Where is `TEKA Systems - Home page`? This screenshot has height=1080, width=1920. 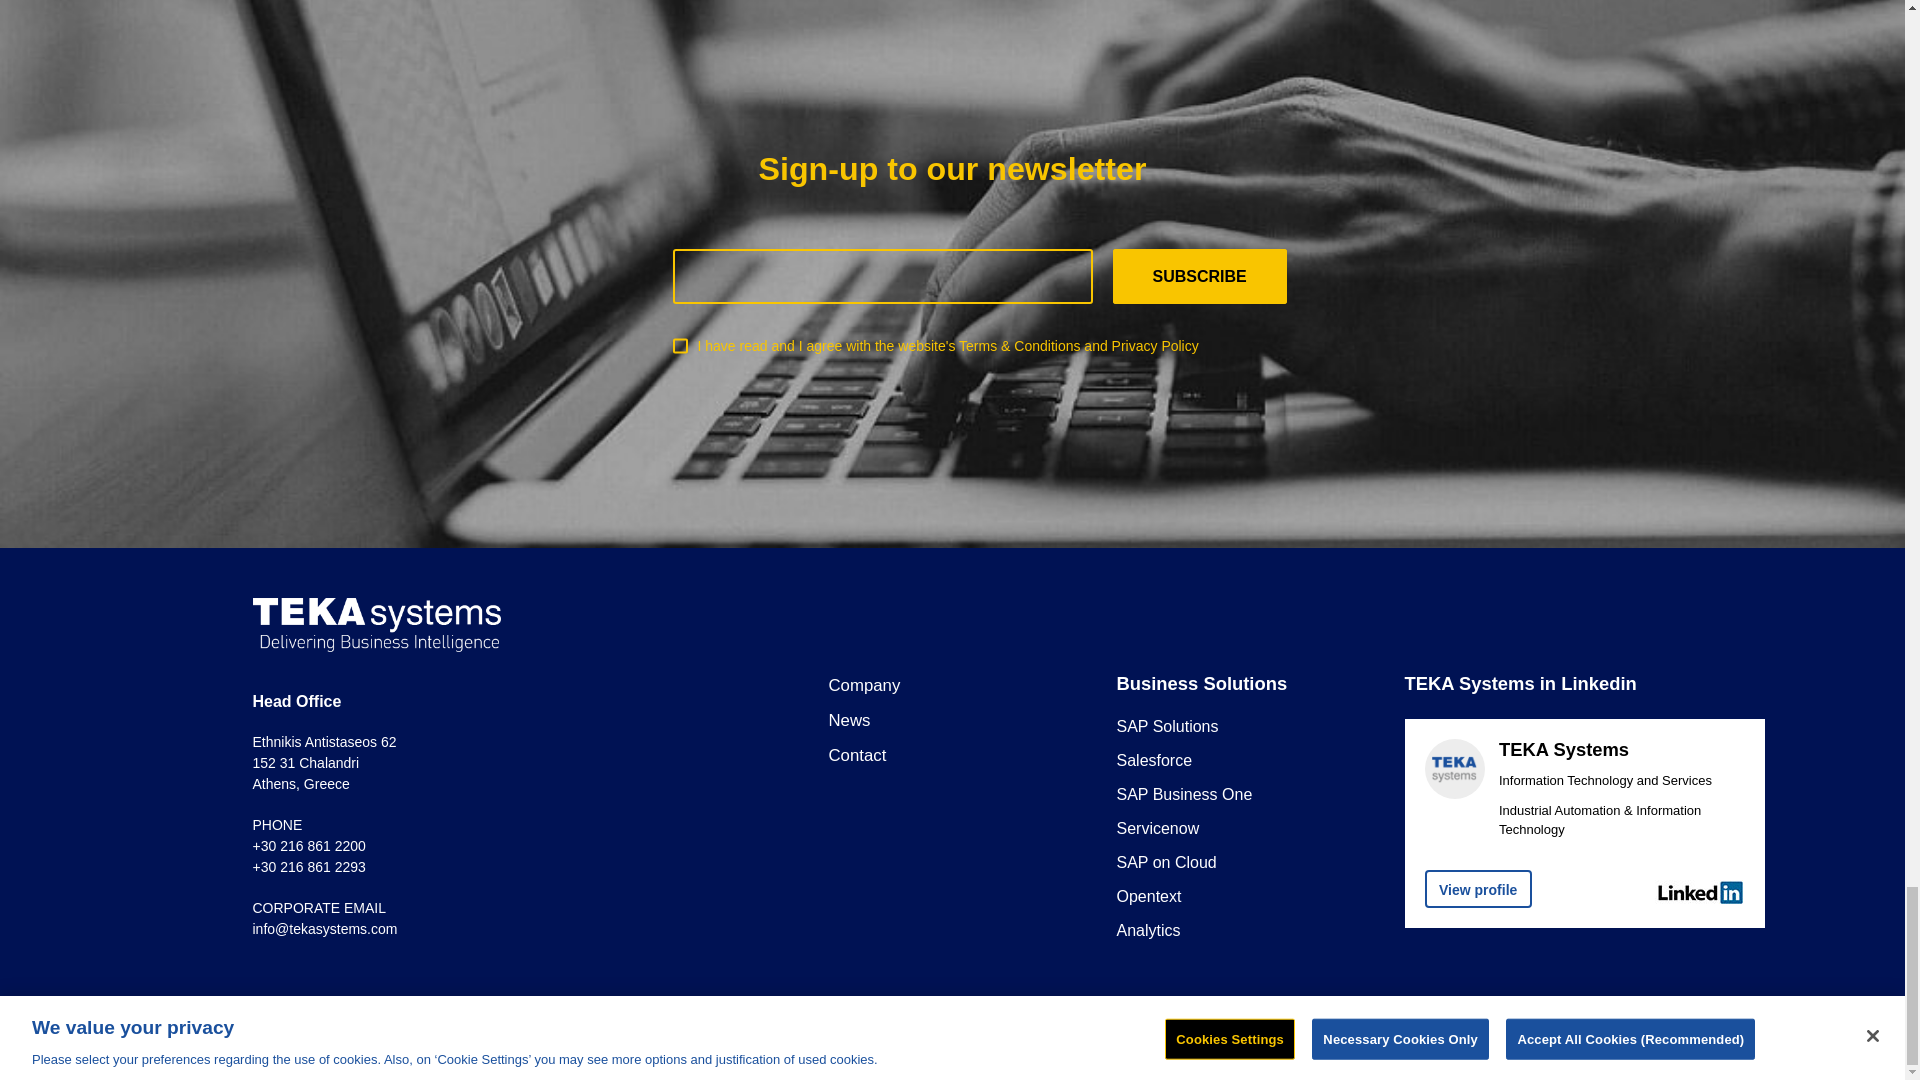
TEKA Systems - Home page is located at coordinates (375, 625).